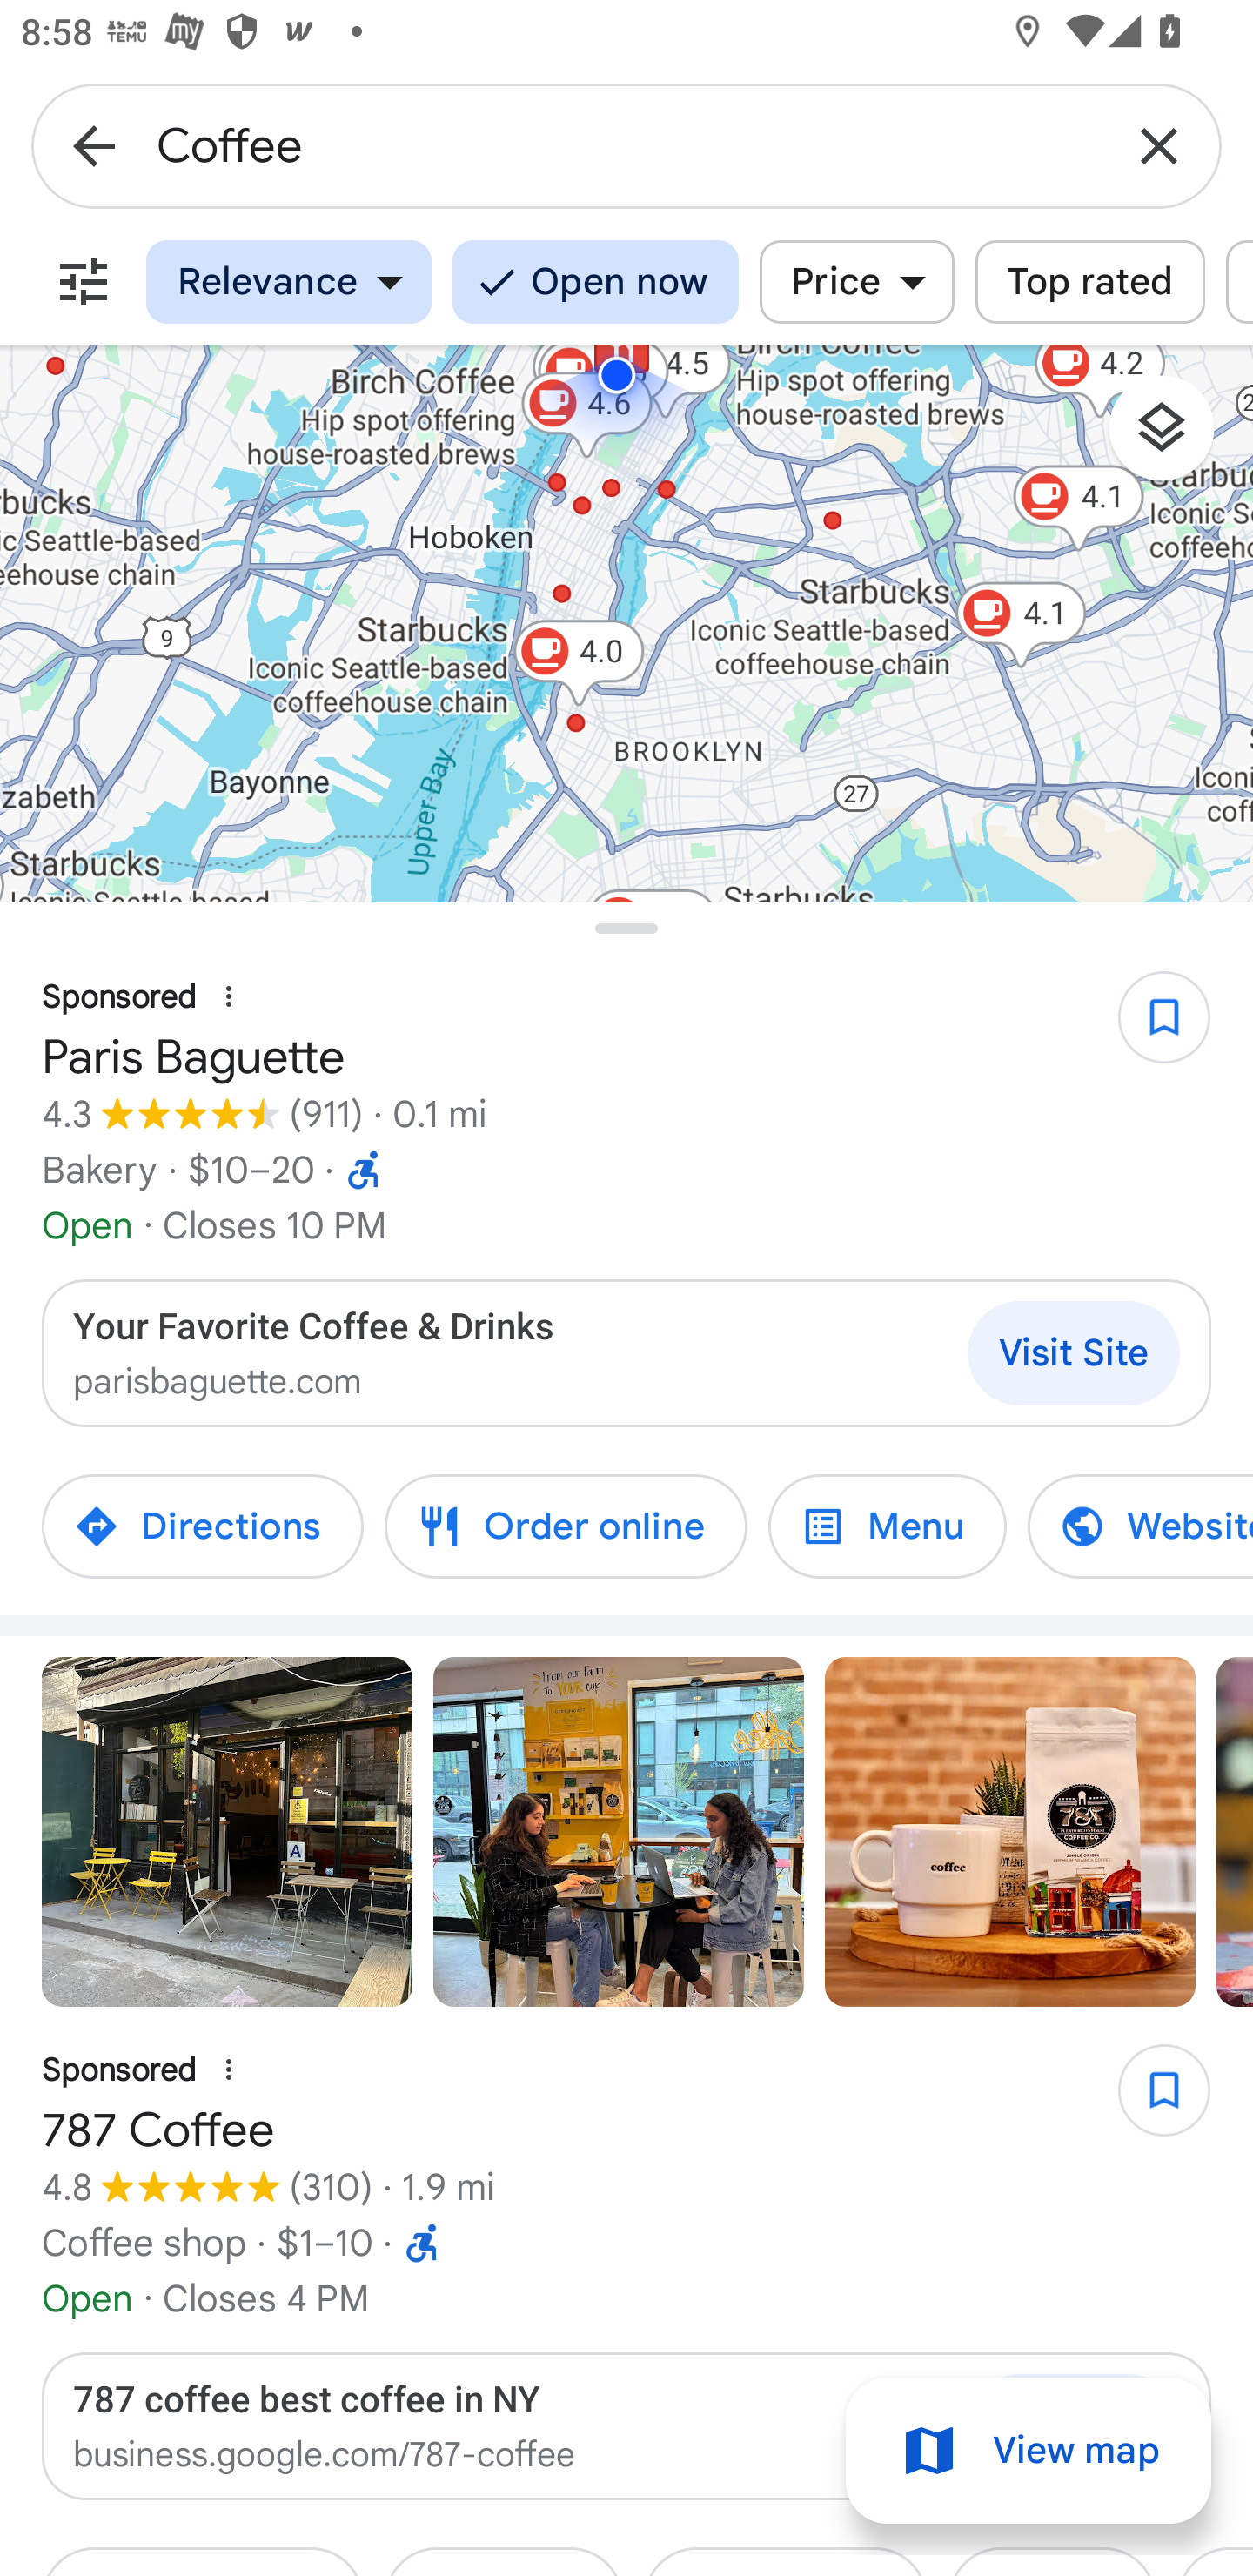 Image resolution: width=1253 pixels, height=2576 pixels. Describe the element at coordinates (1149, 1028) in the screenshot. I see `Save Paris Baguette to lists` at that location.